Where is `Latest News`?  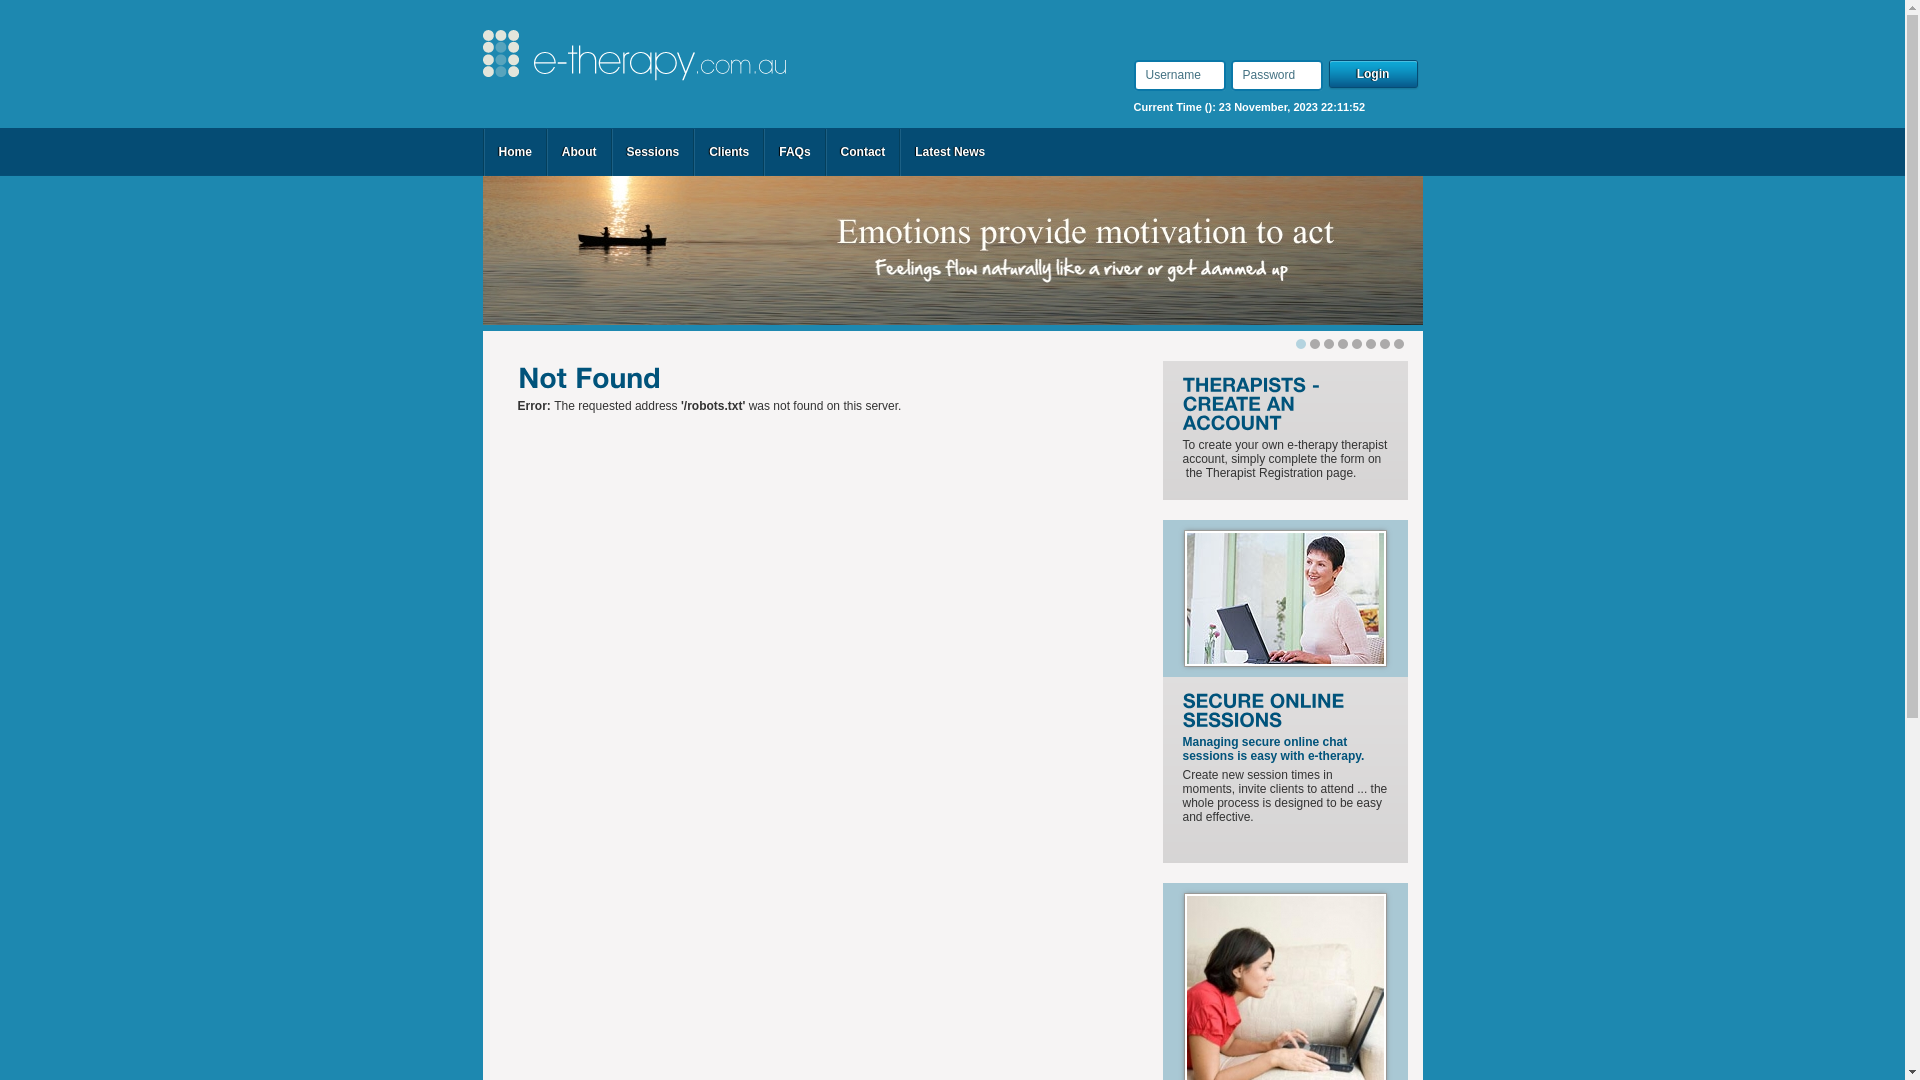
Latest News is located at coordinates (950, 152).